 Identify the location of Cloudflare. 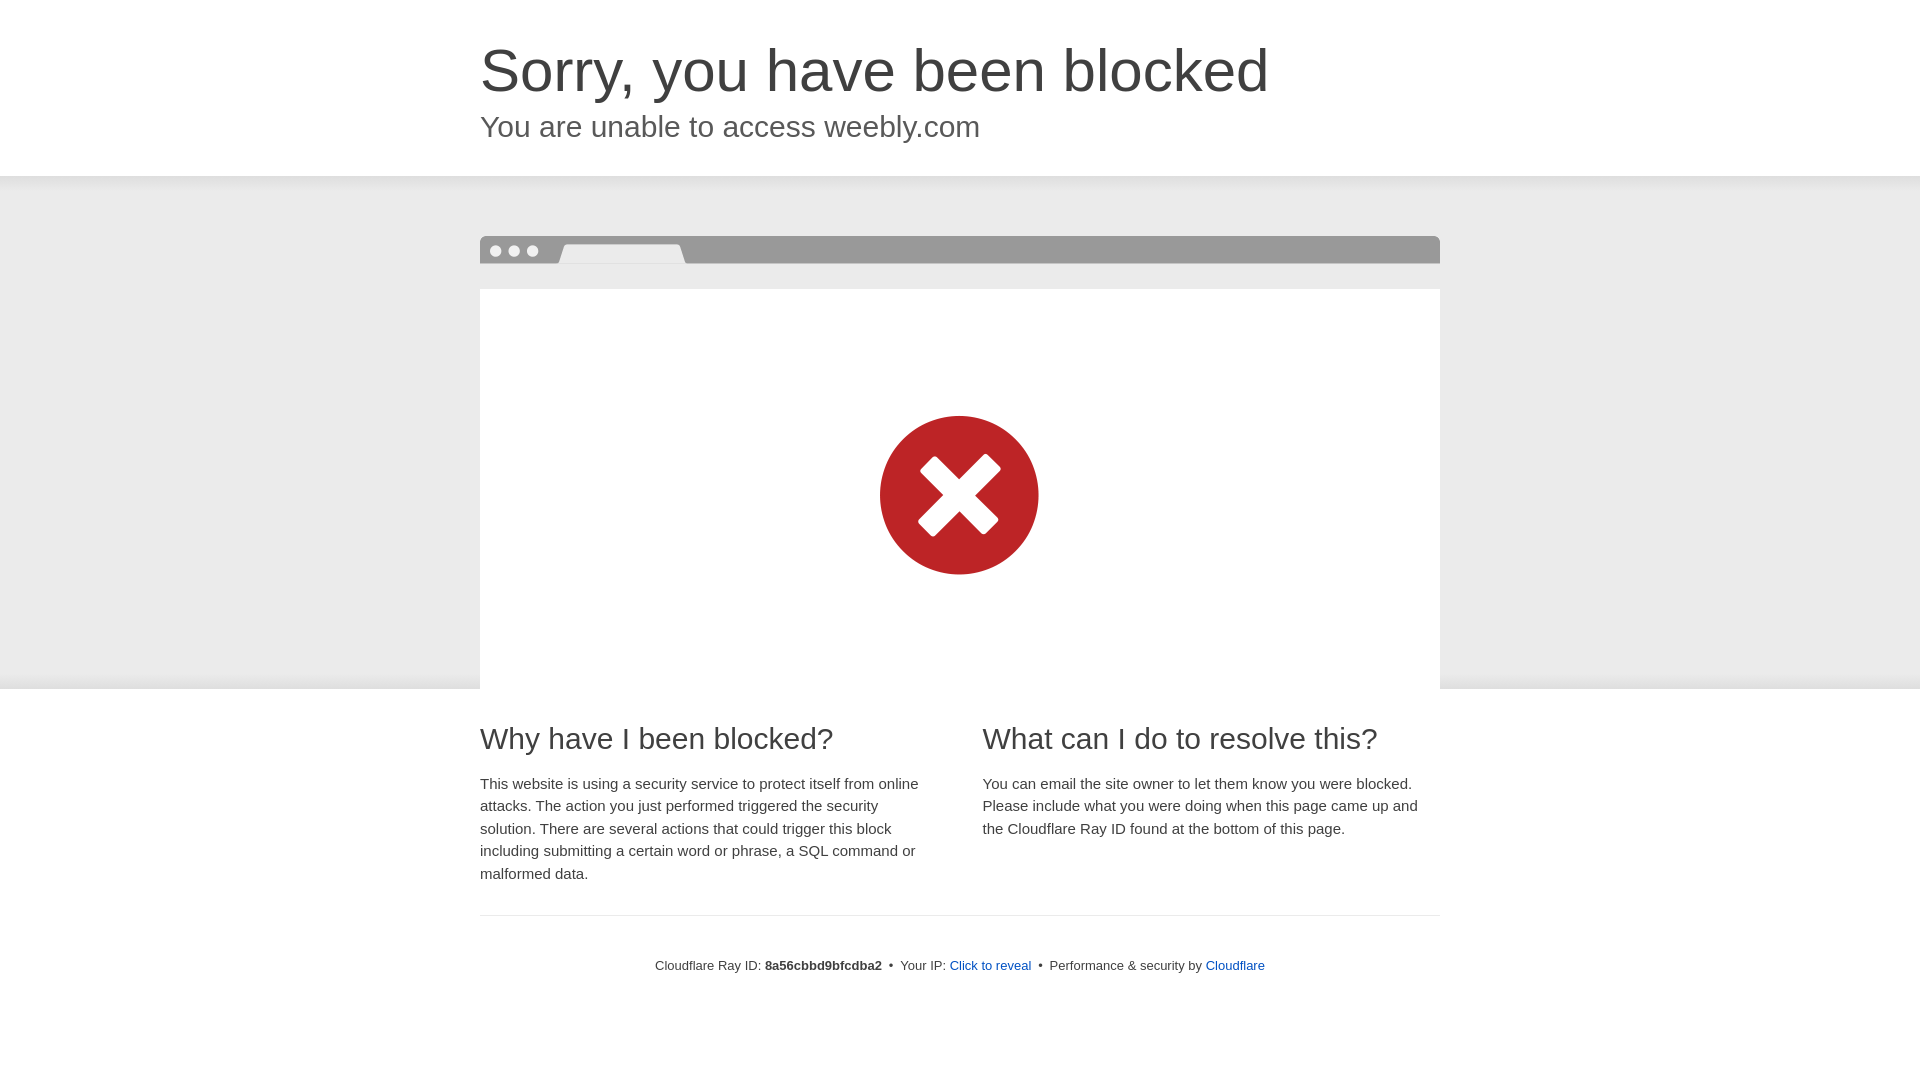
(1235, 965).